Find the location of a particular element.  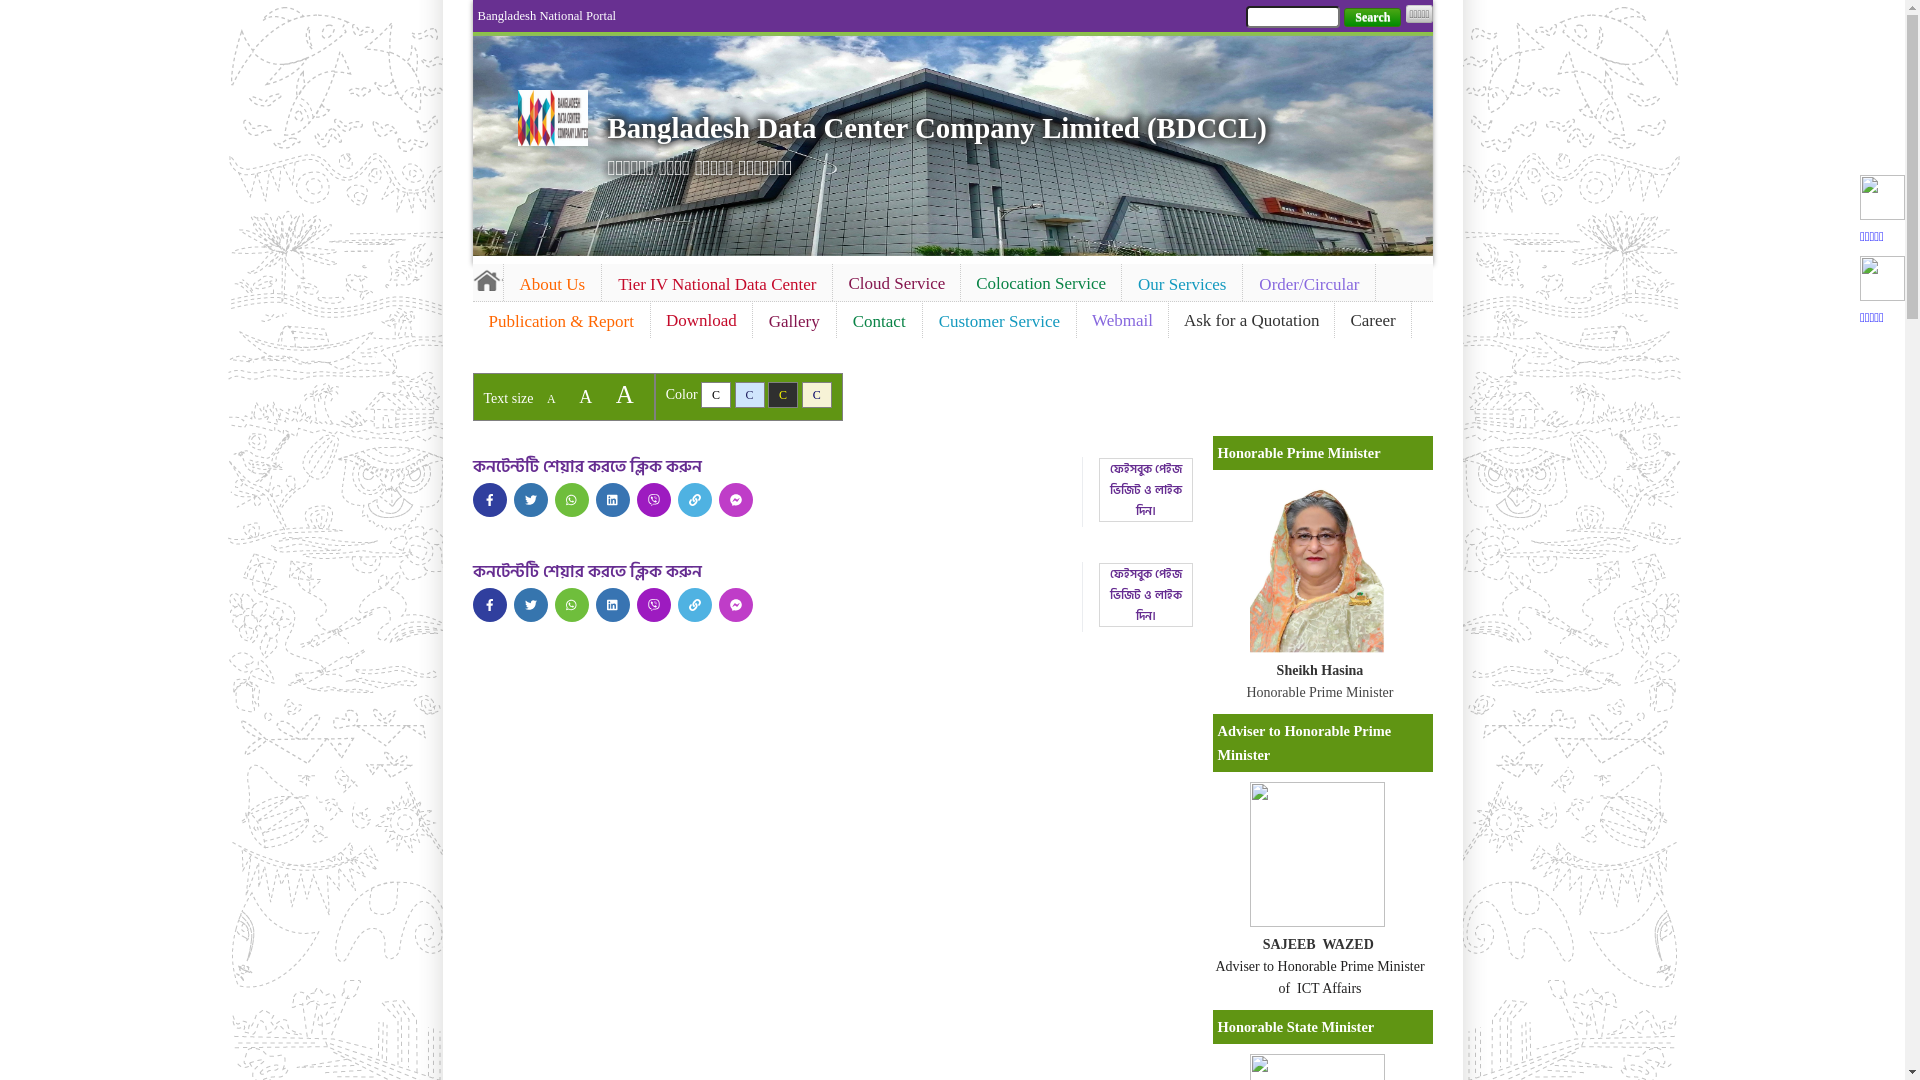

About Us is located at coordinates (553, 285).